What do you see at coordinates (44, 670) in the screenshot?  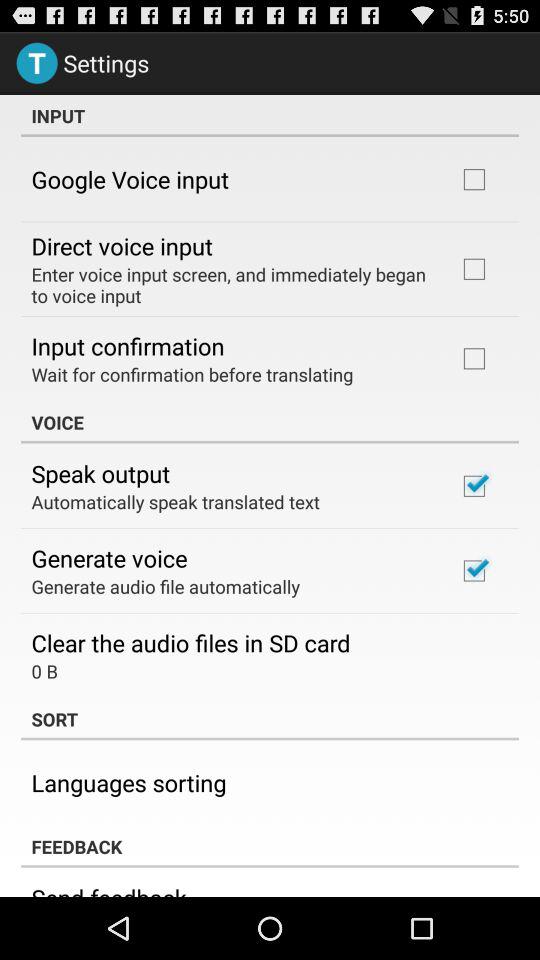 I see `open 0 b` at bounding box center [44, 670].